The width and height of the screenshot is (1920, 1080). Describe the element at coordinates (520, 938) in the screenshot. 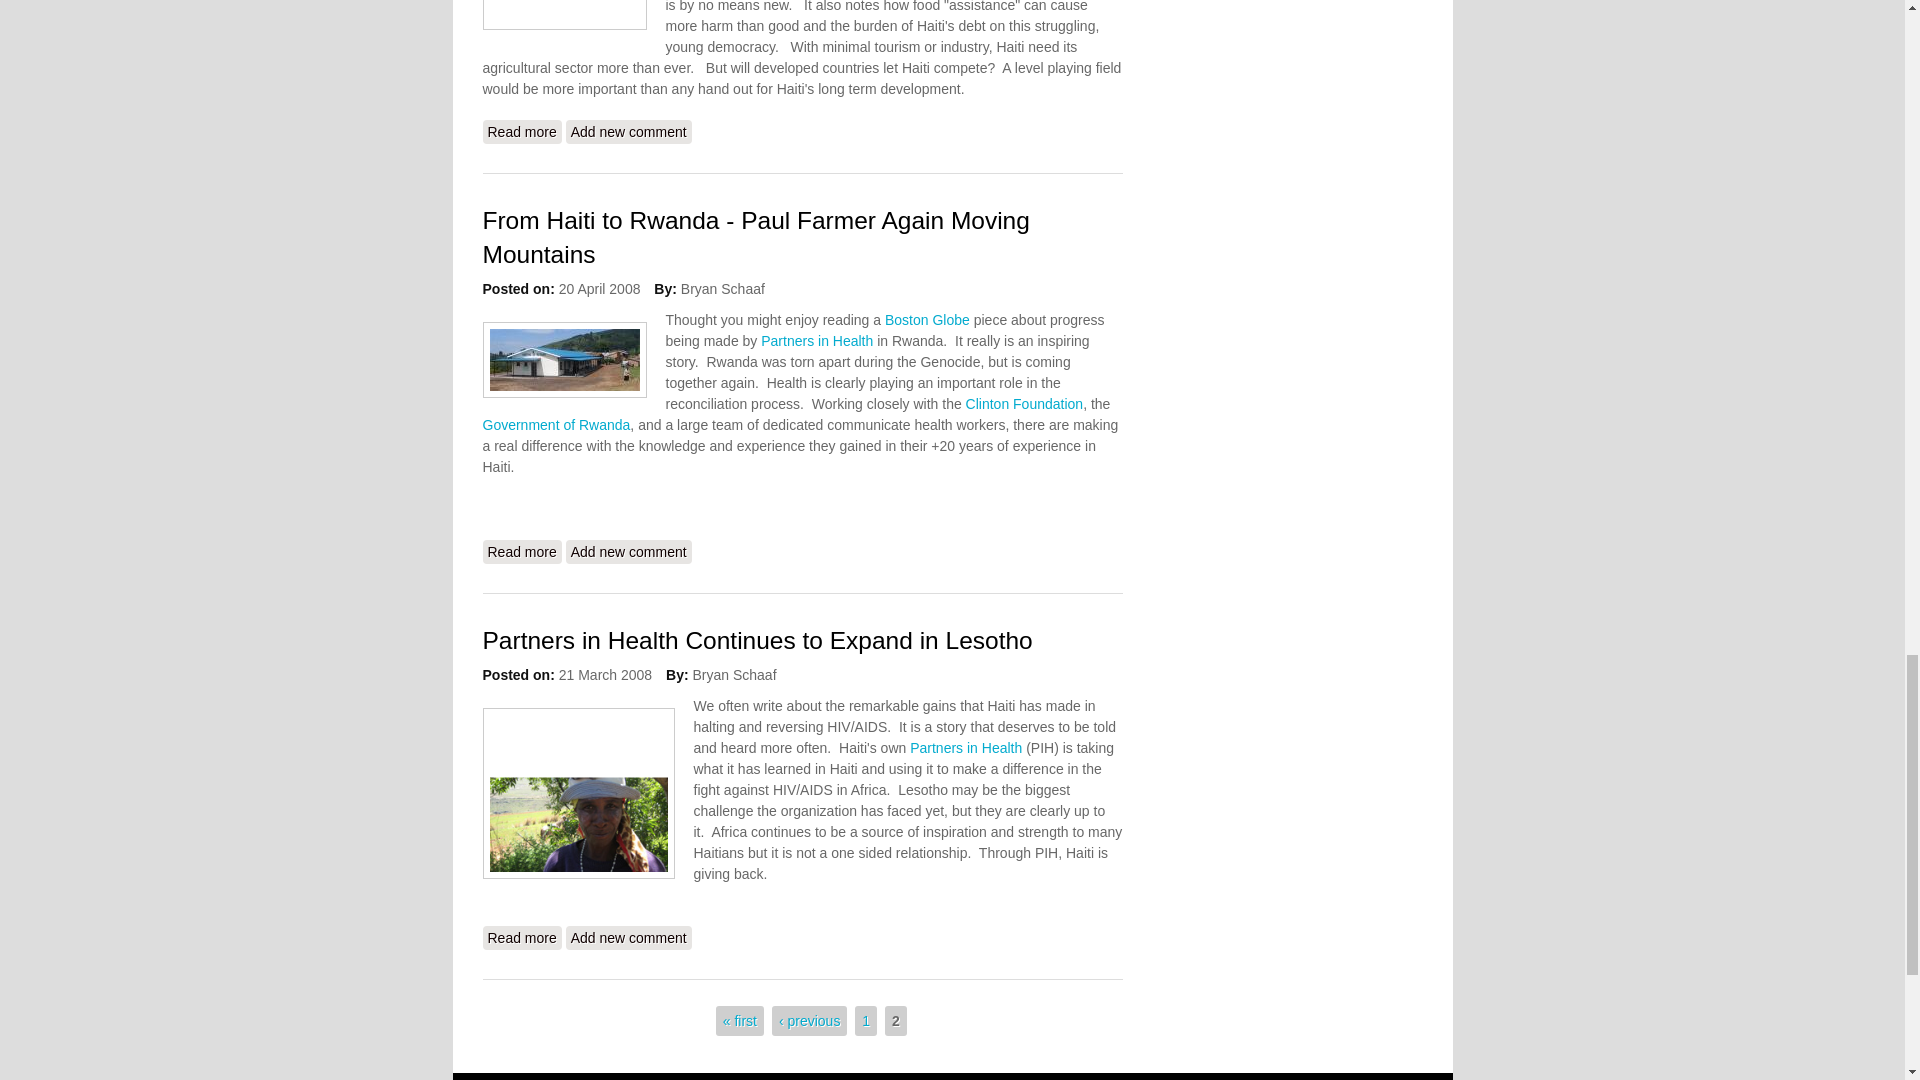

I see `Partners in Health Continues to Expand in Lesotho` at that location.